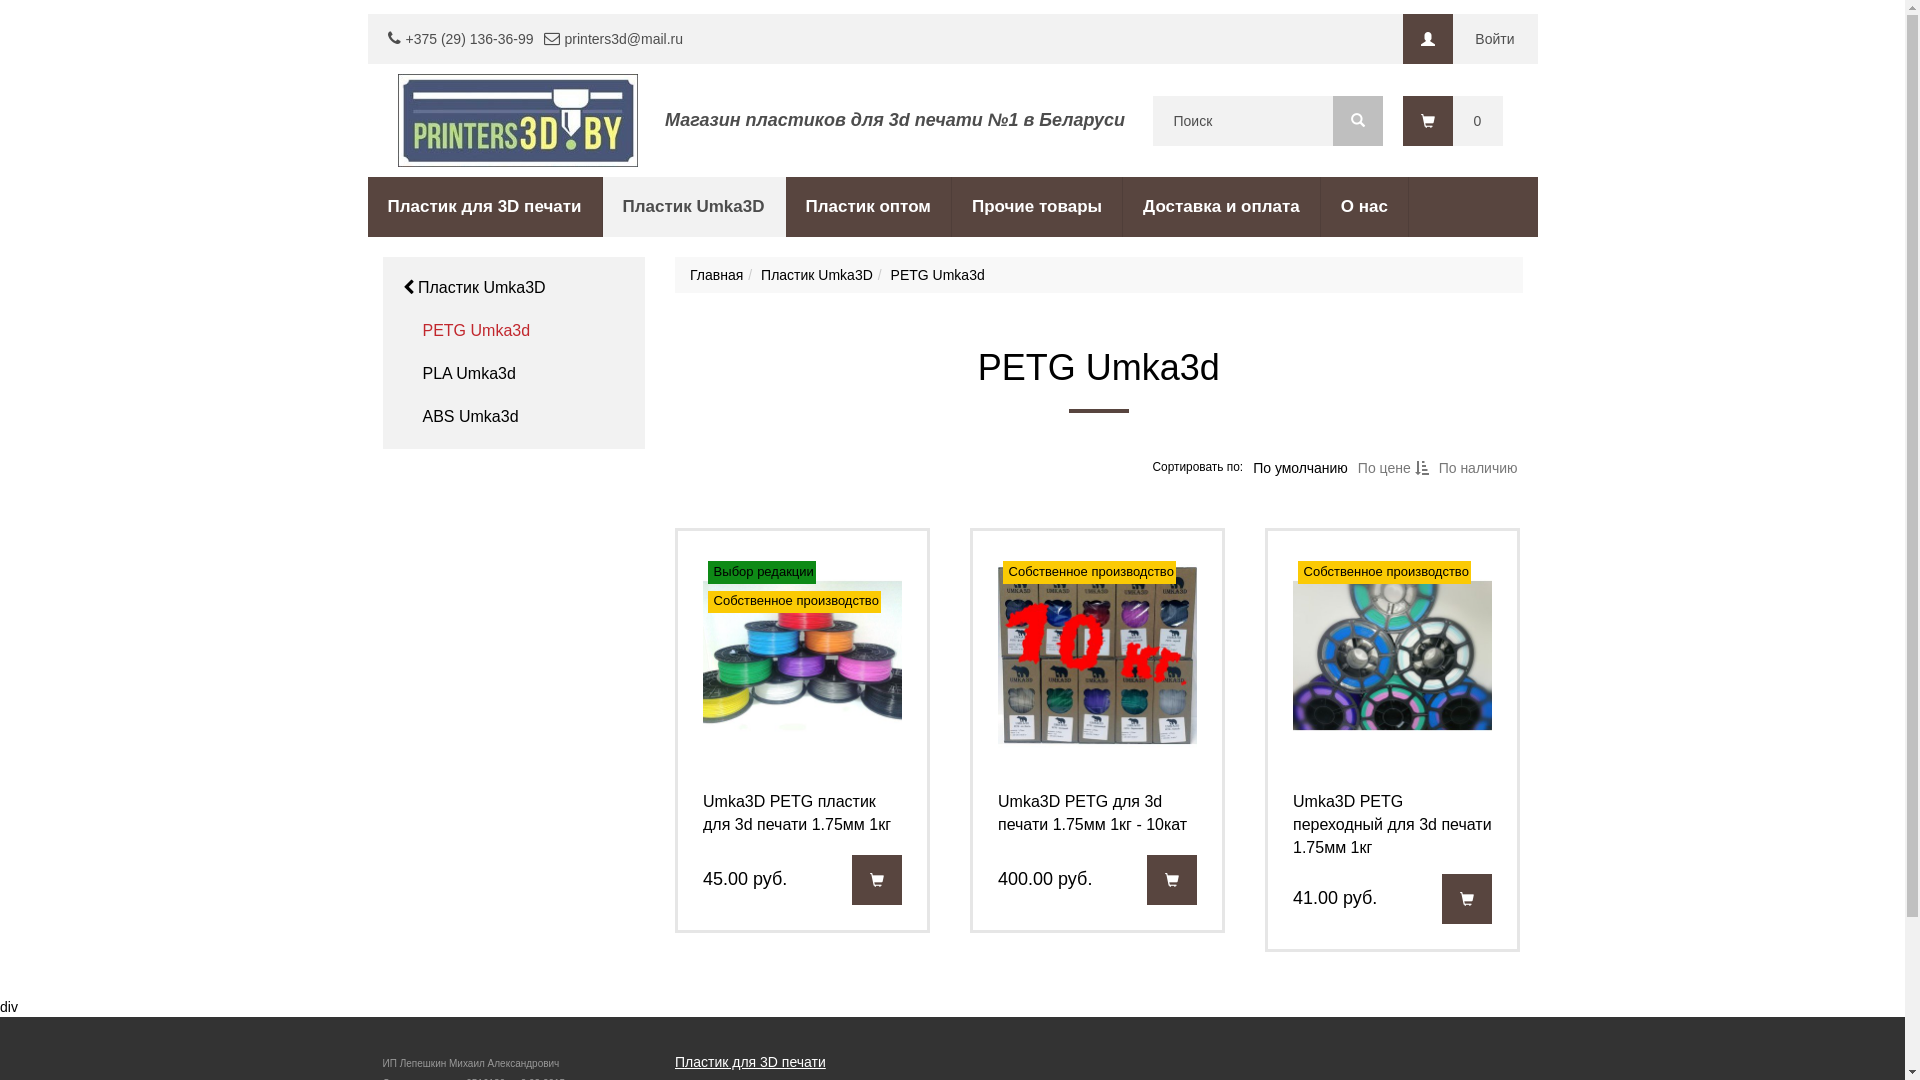  I want to click on ABS Umka3d, so click(470, 418).